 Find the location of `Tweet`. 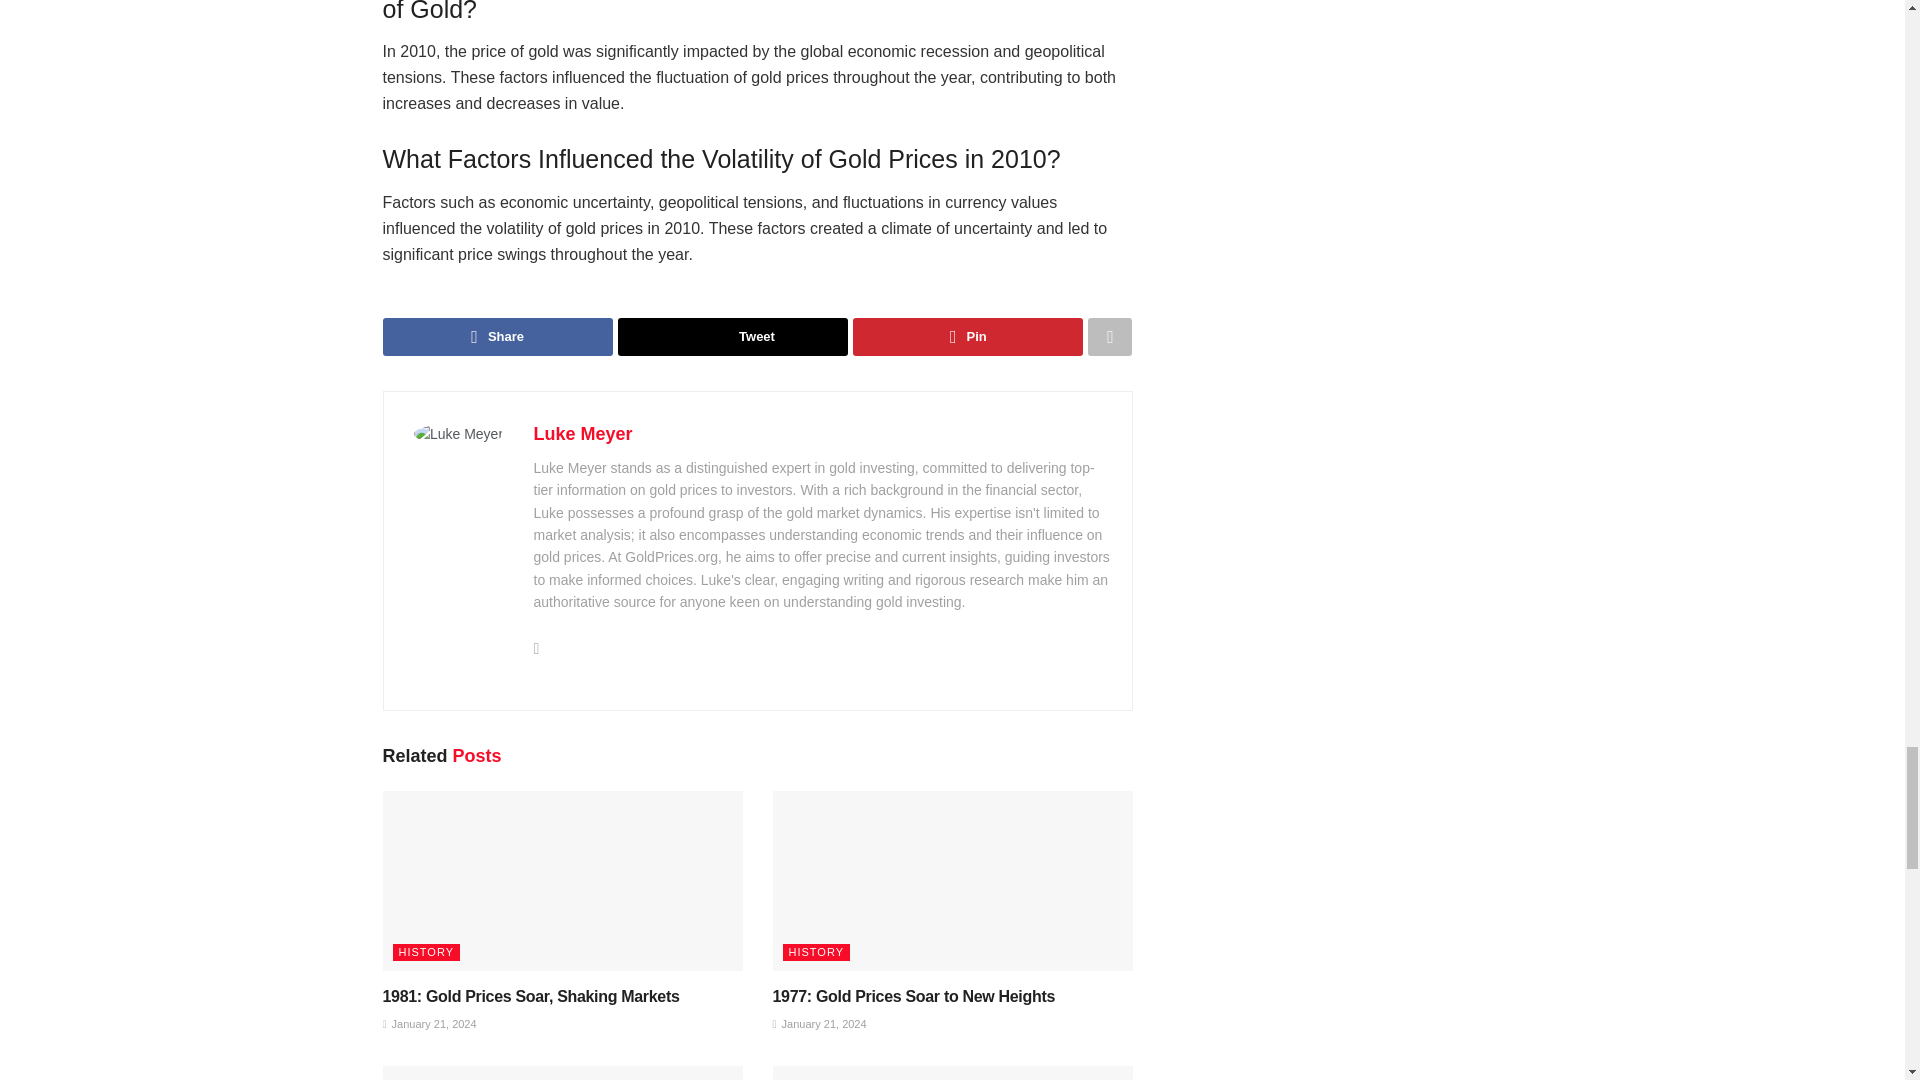

Tweet is located at coordinates (733, 336).